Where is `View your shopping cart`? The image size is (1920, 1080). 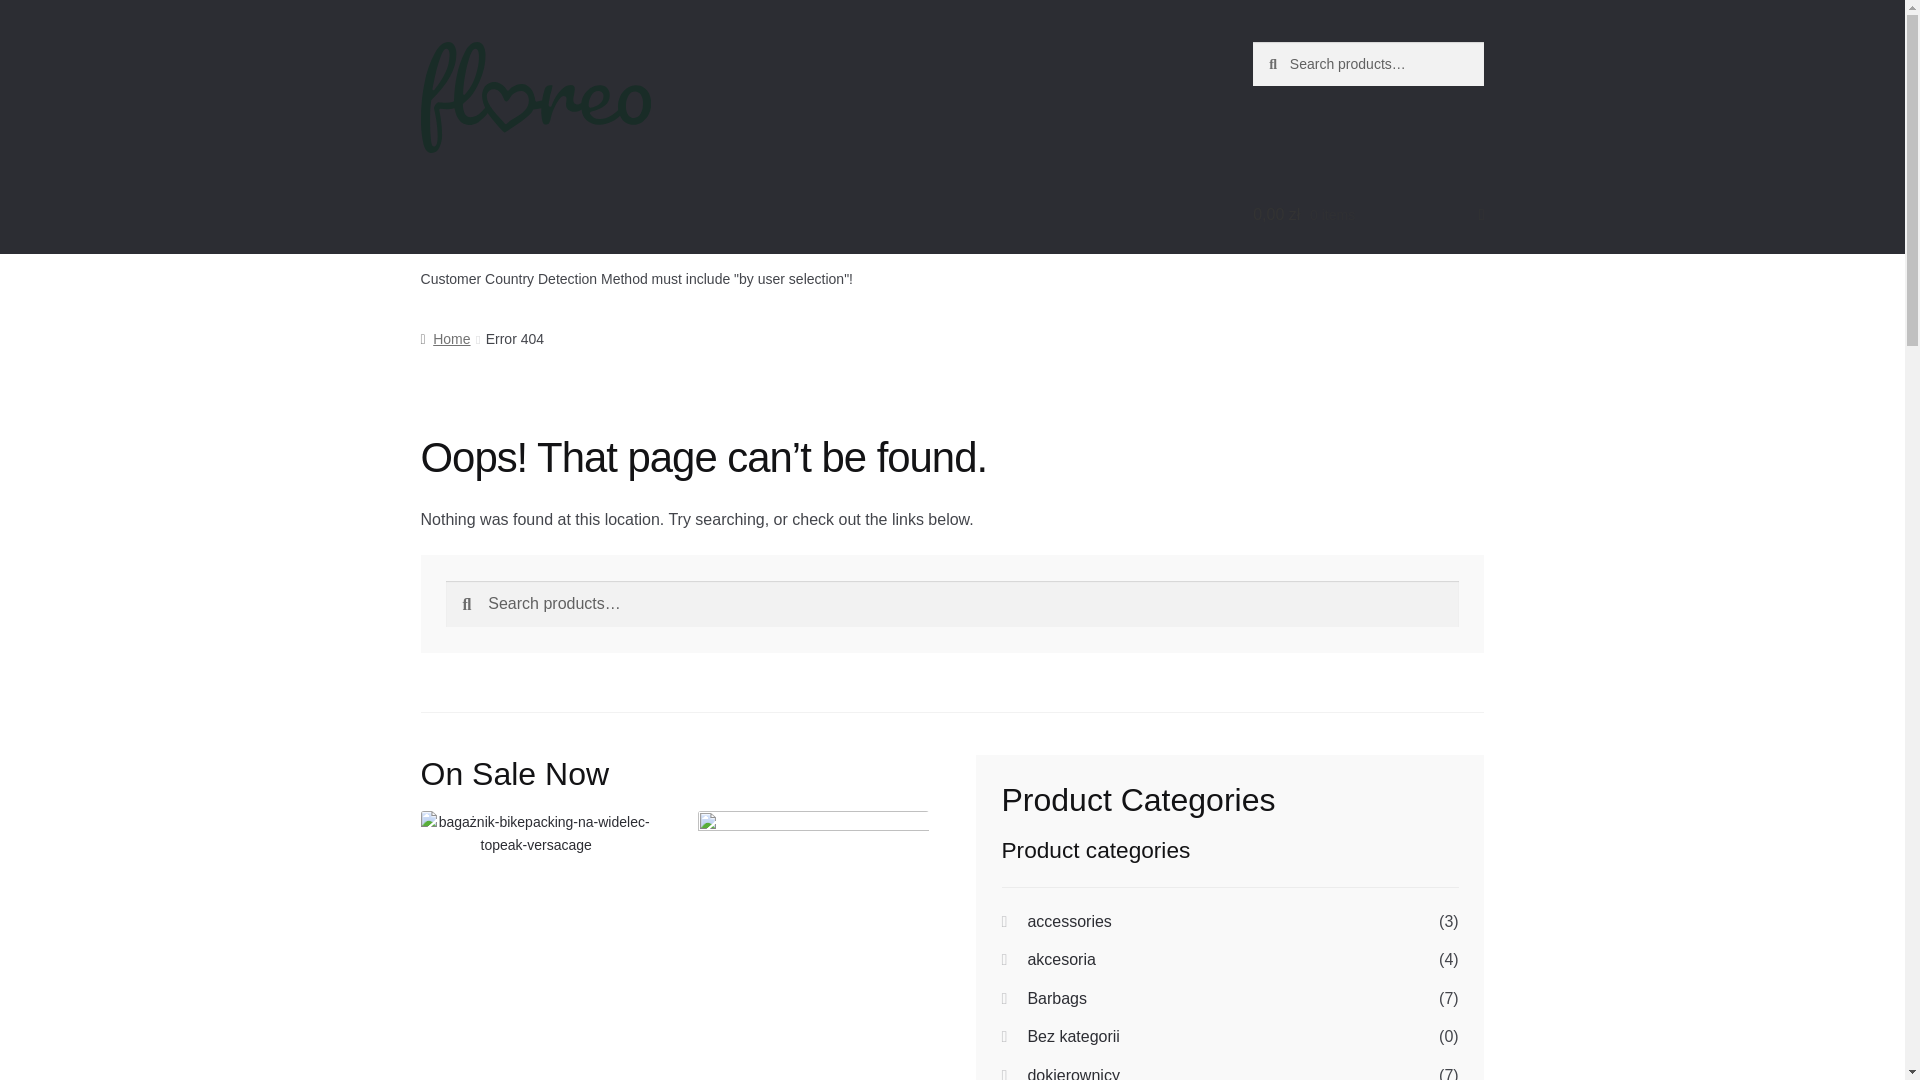 View your shopping cart is located at coordinates (1368, 214).